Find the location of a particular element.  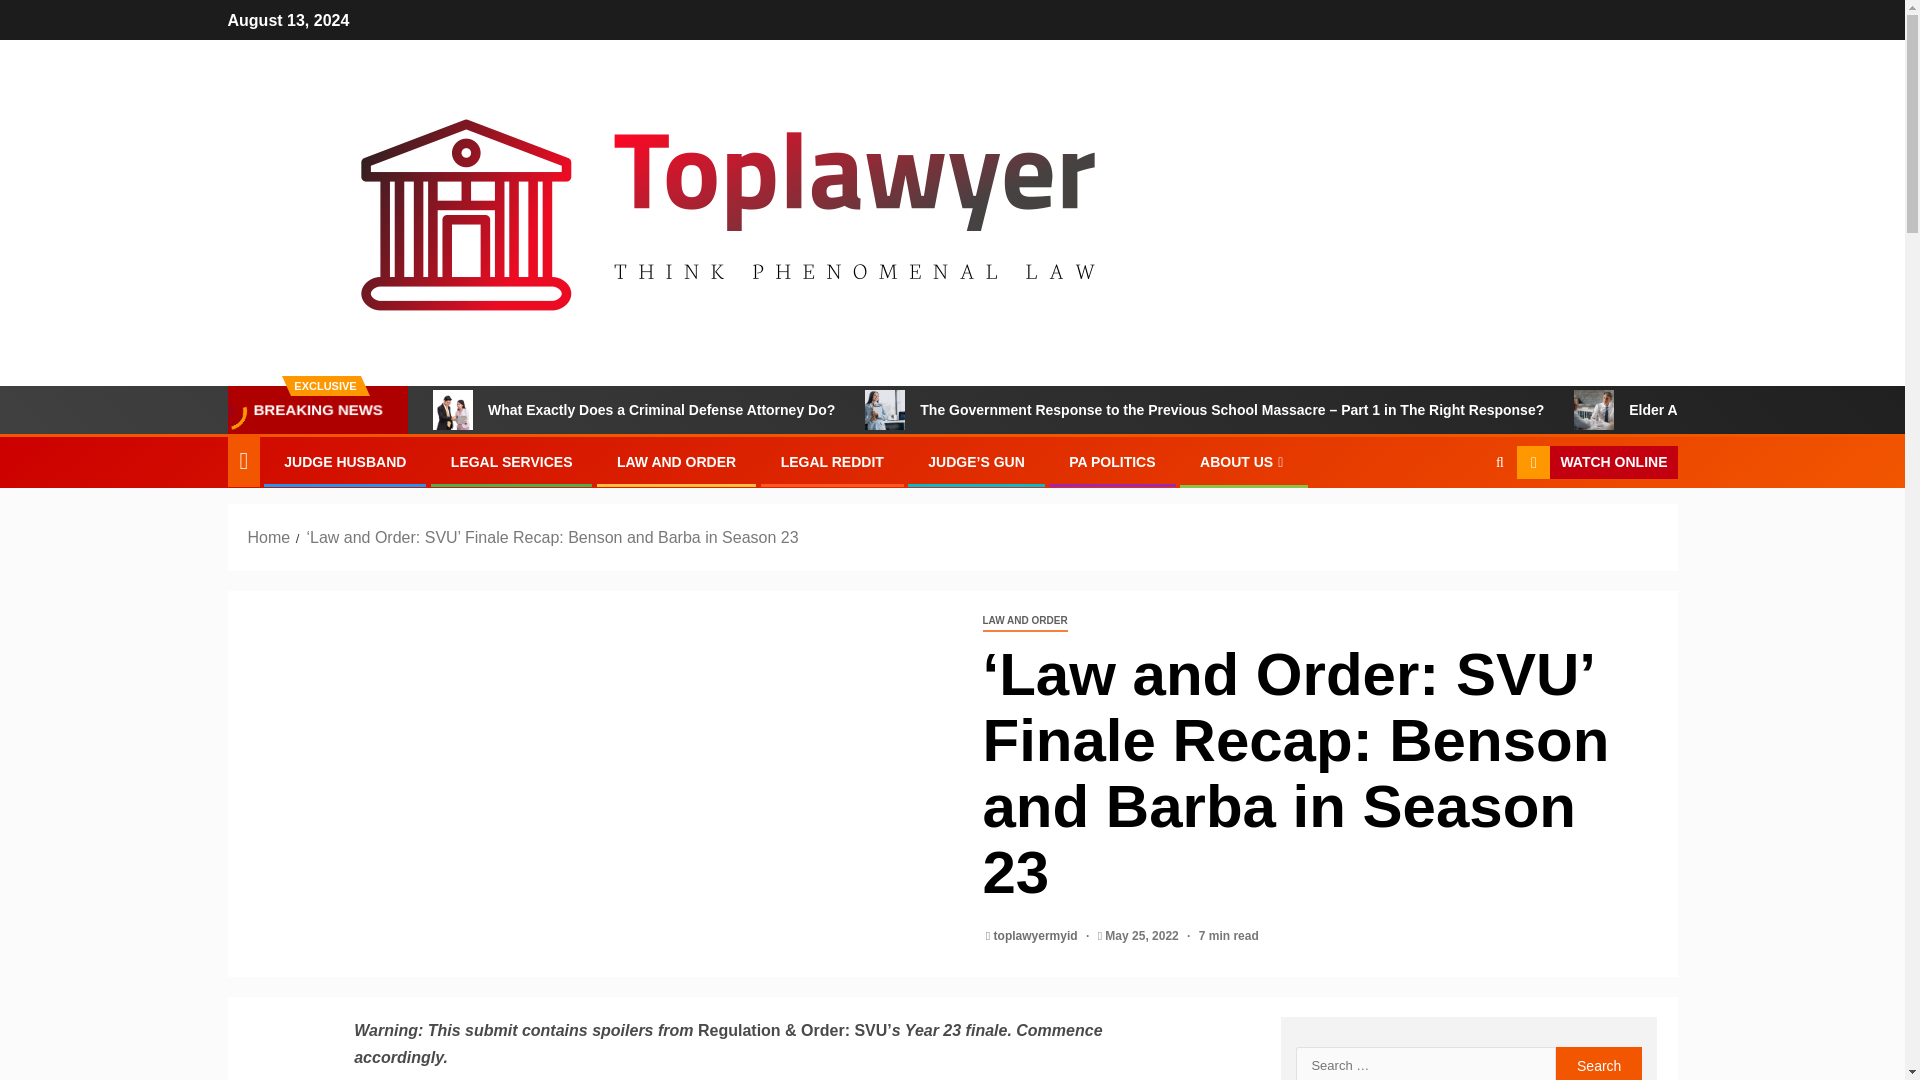

Search is located at coordinates (1460, 524).